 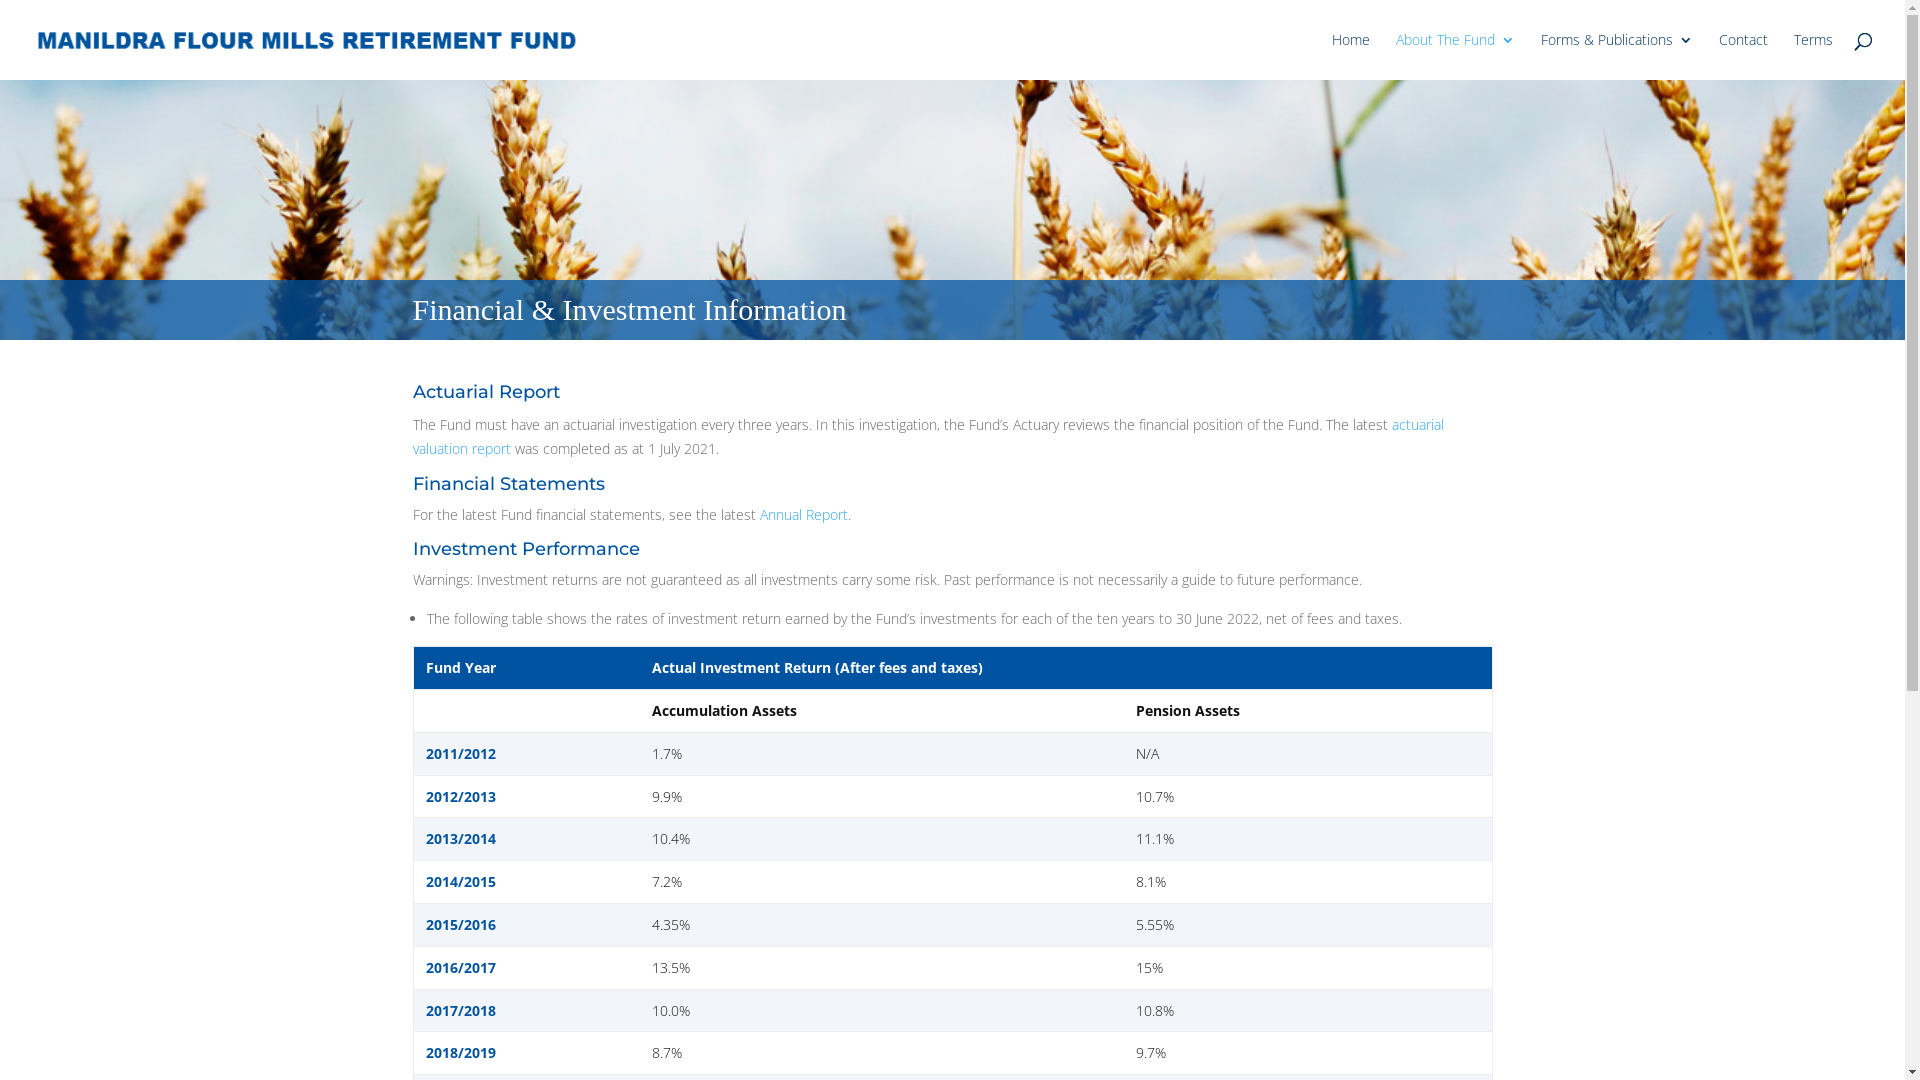 I want to click on actuarial valuation report, so click(x=928, y=436).